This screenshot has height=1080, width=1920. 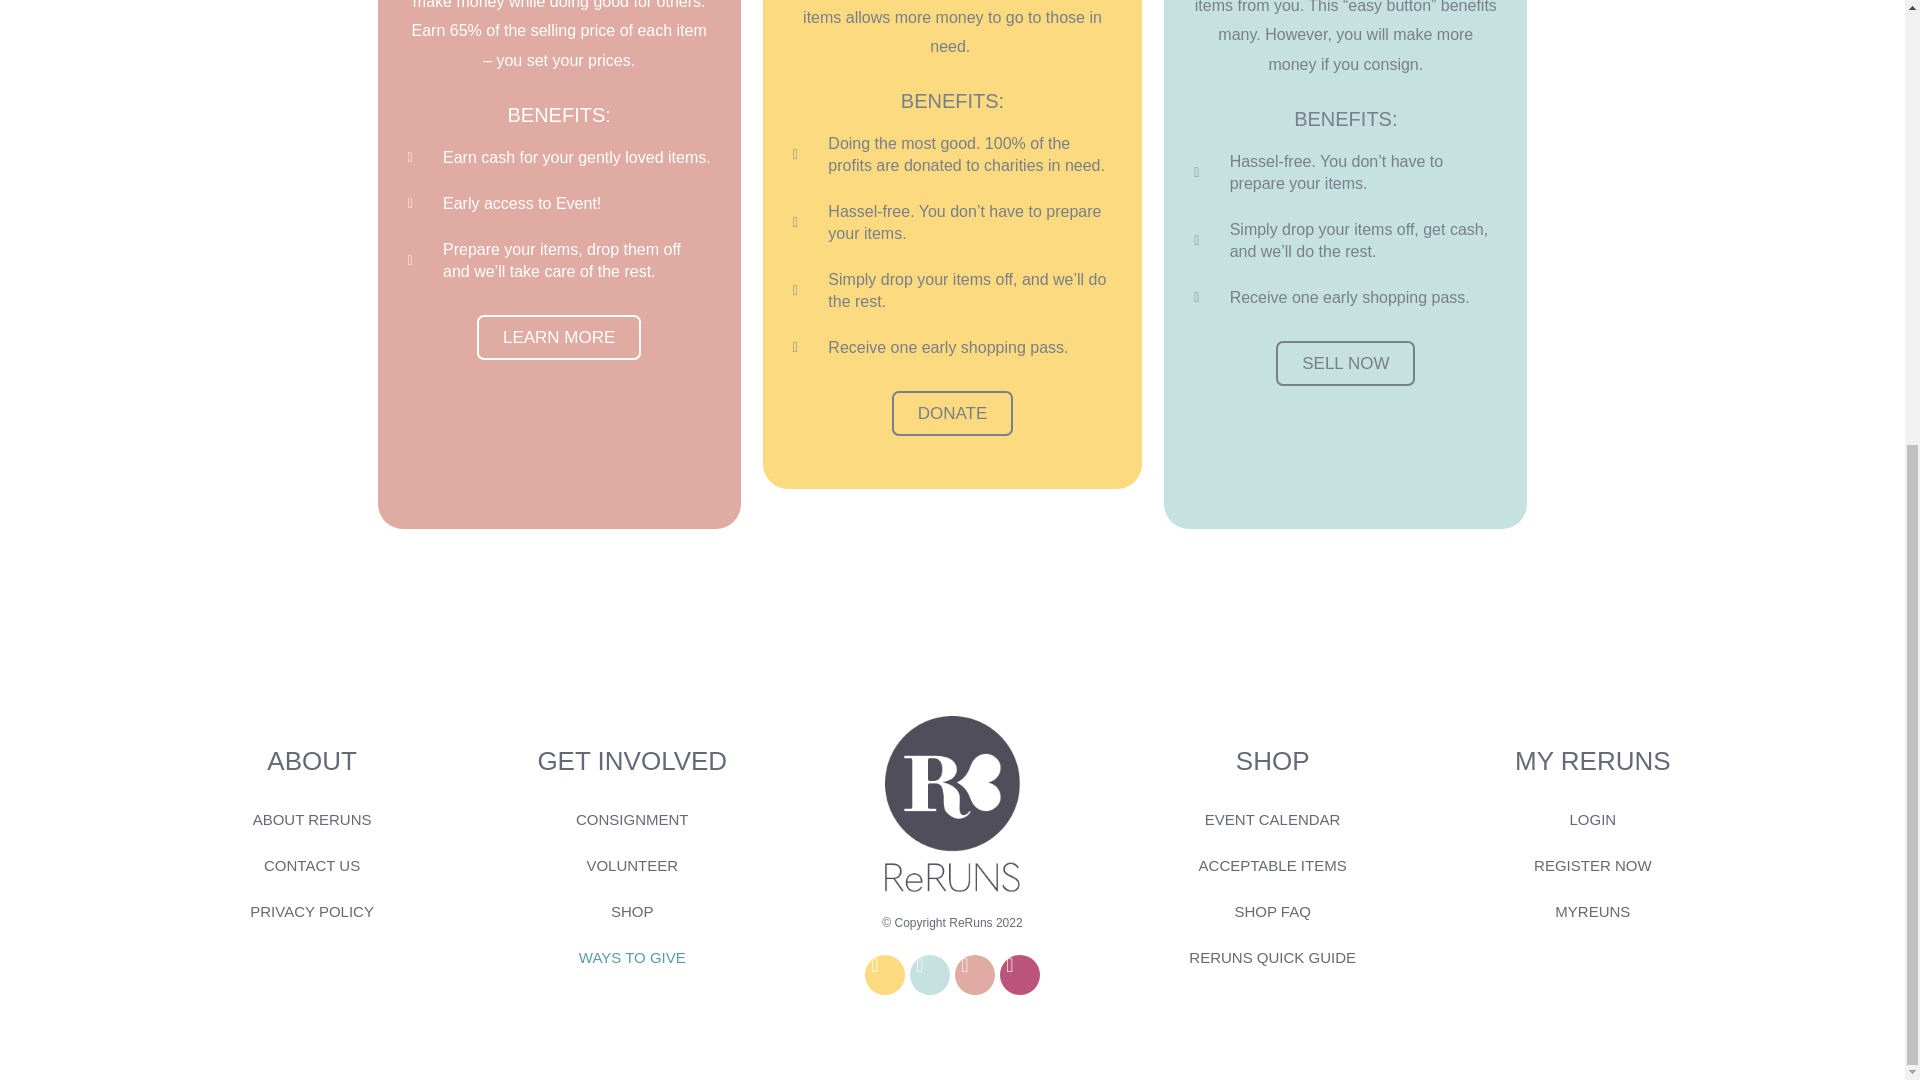 What do you see at coordinates (312, 912) in the screenshot?
I see `PRIVACY POLICY` at bounding box center [312, 912].